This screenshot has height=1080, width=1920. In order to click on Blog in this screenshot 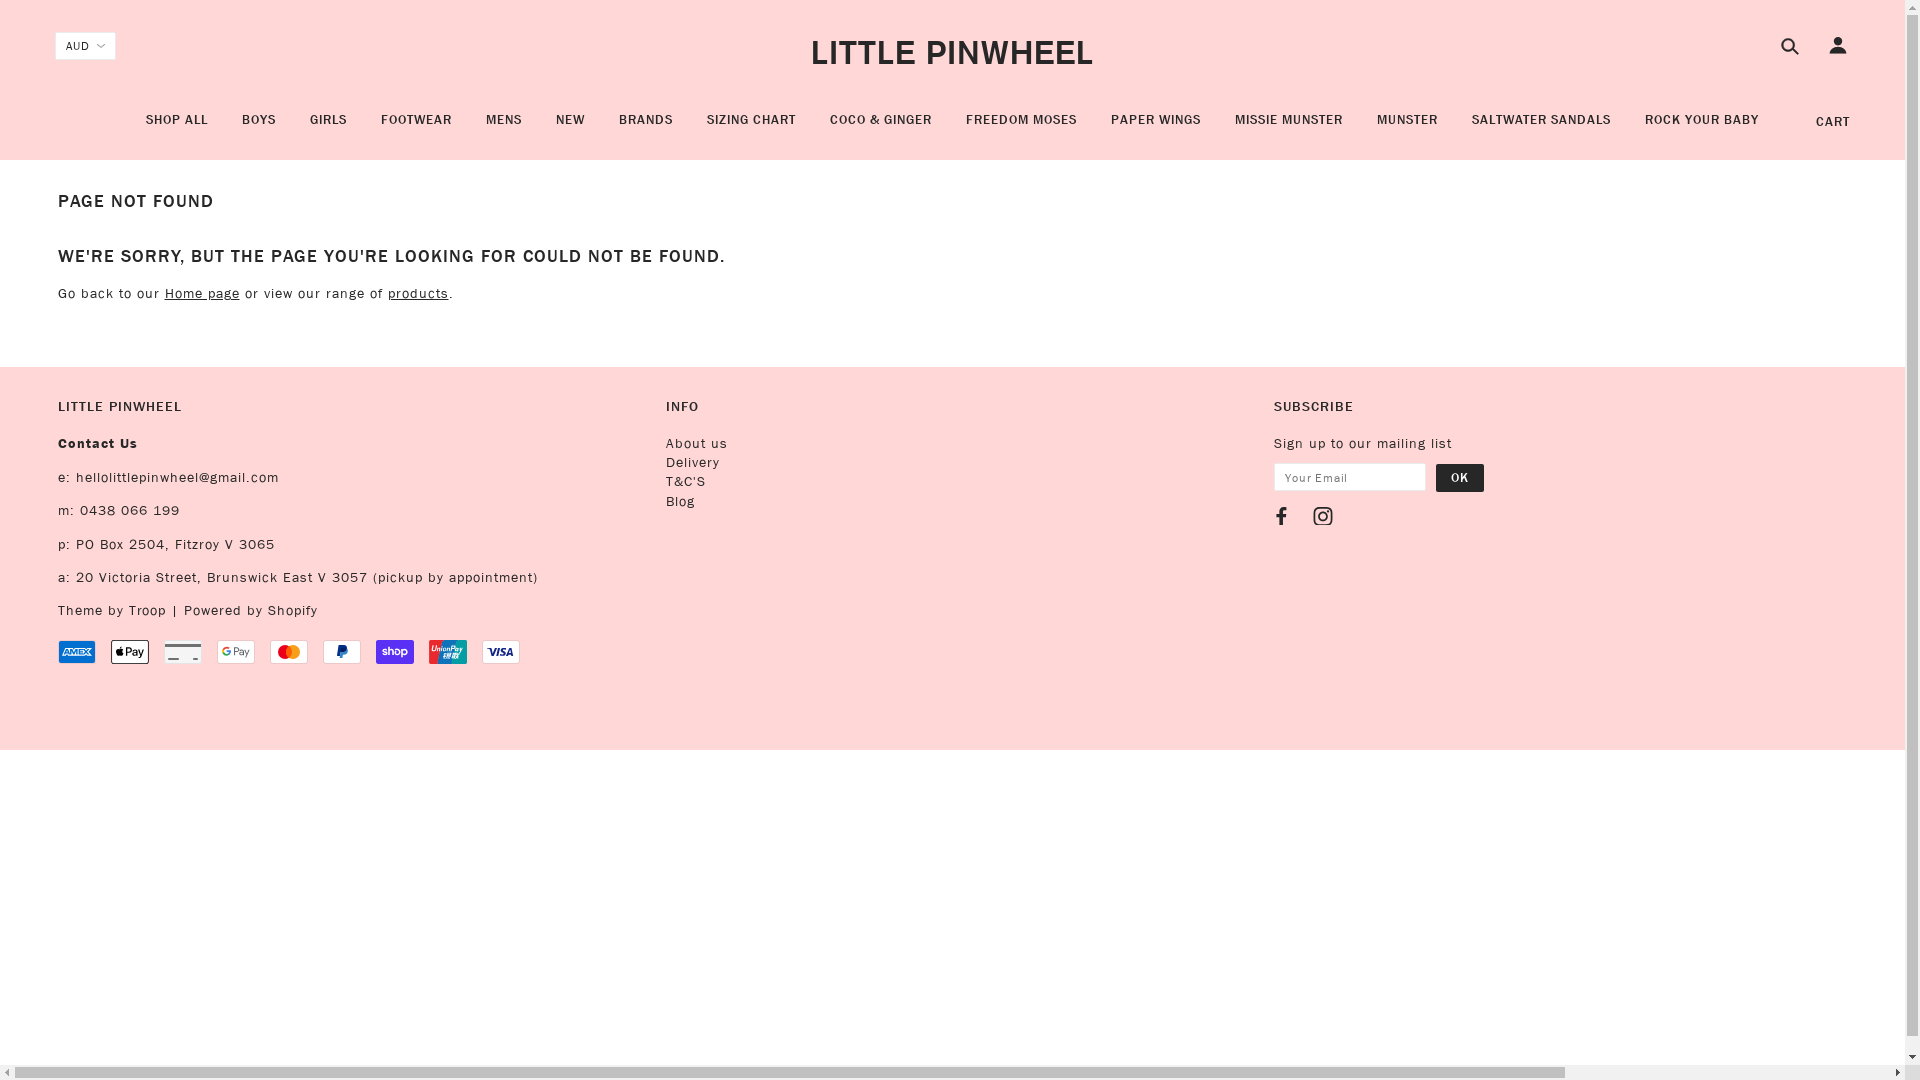, I will do `click(680, 502)`.